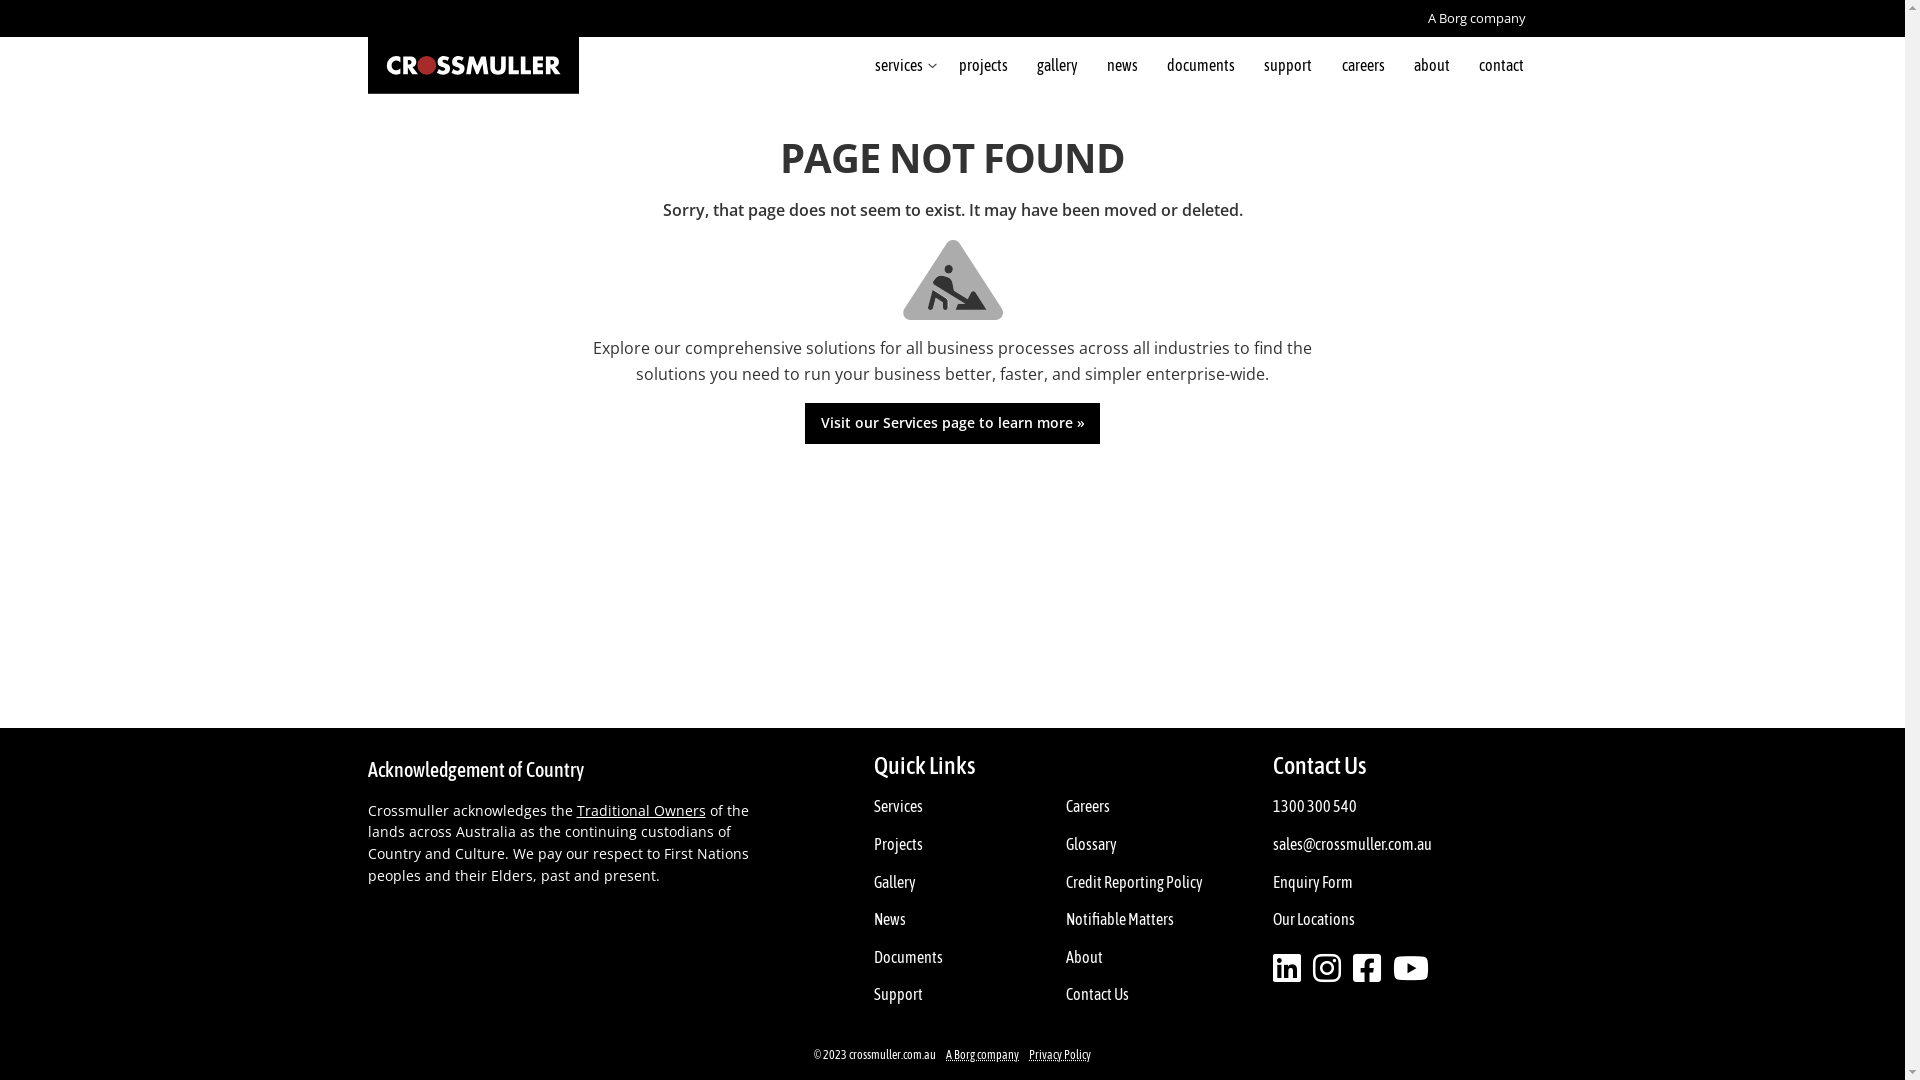 The height and width of the screenshot is (1080, 1920). Describe the element at coordinates (1314, 920) in the screenshot. I see `Our Locations` at that location.